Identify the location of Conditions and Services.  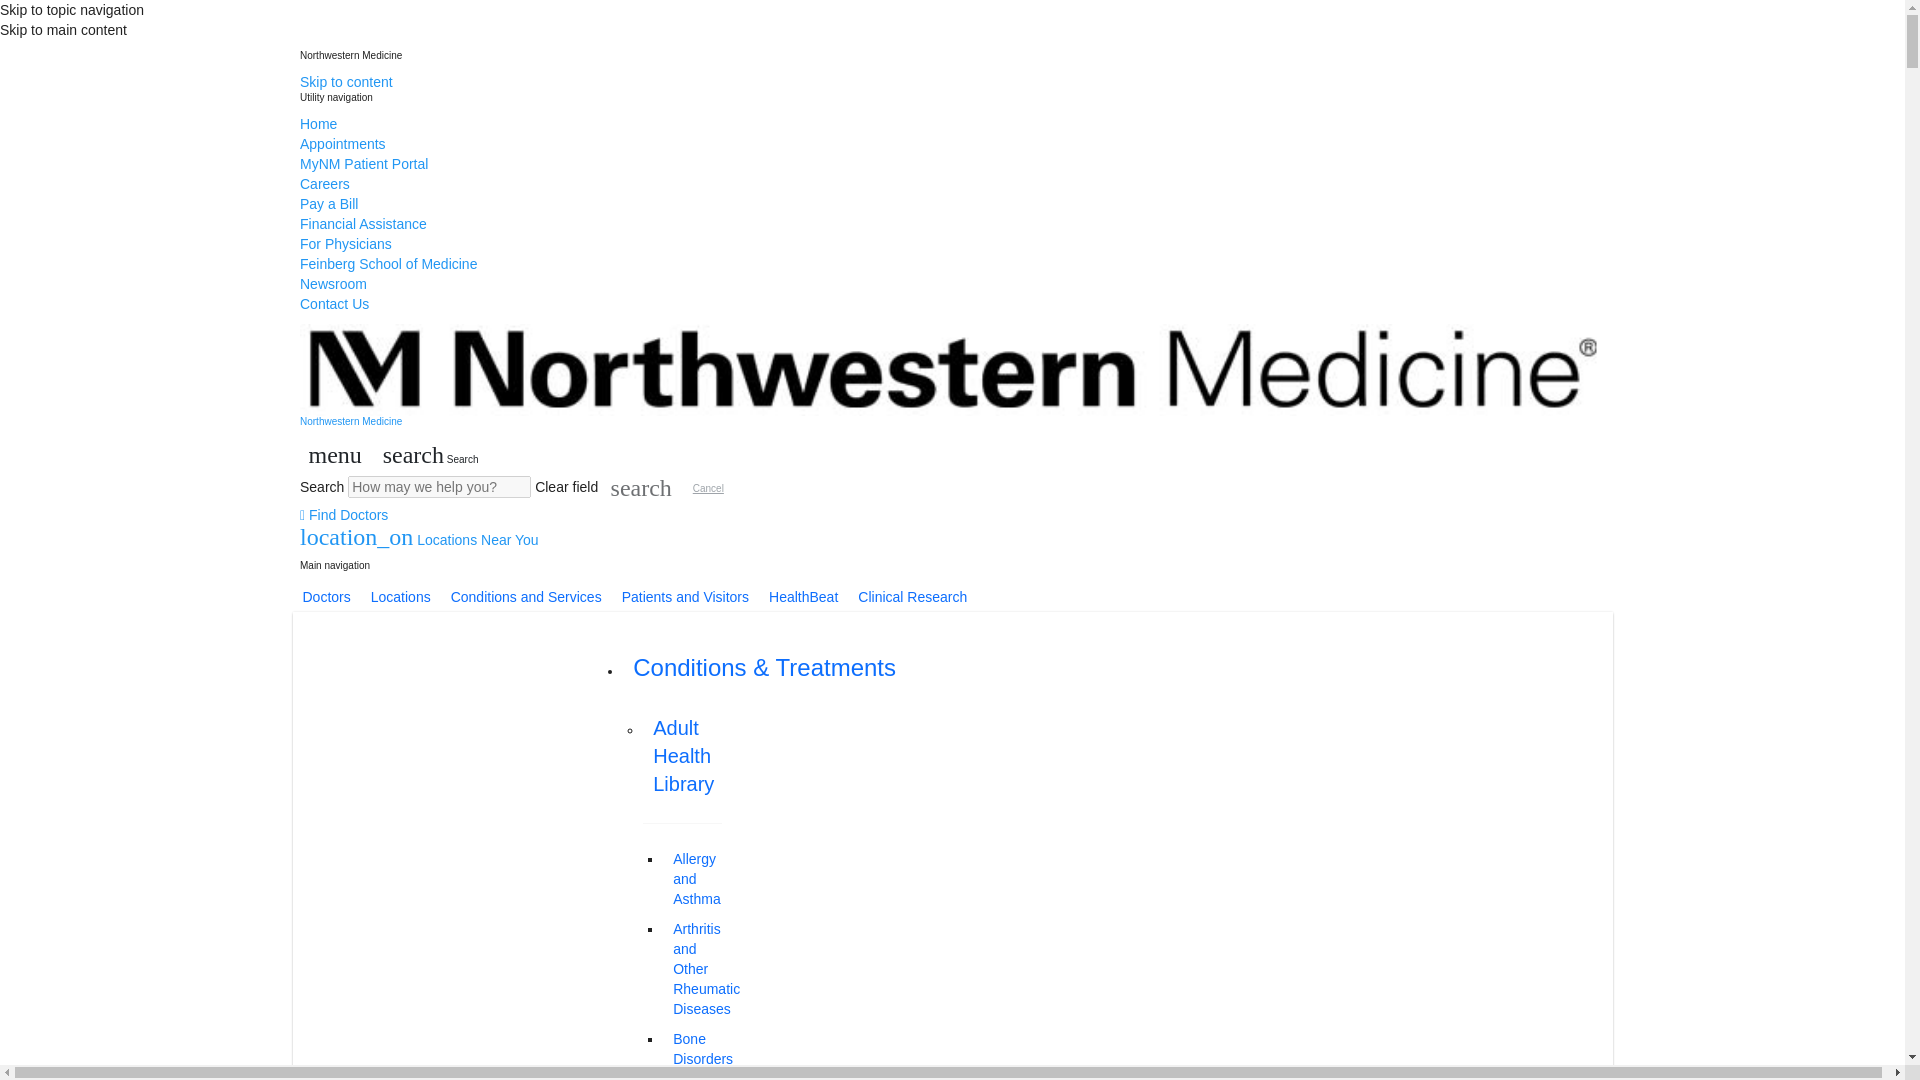
(526, 597).